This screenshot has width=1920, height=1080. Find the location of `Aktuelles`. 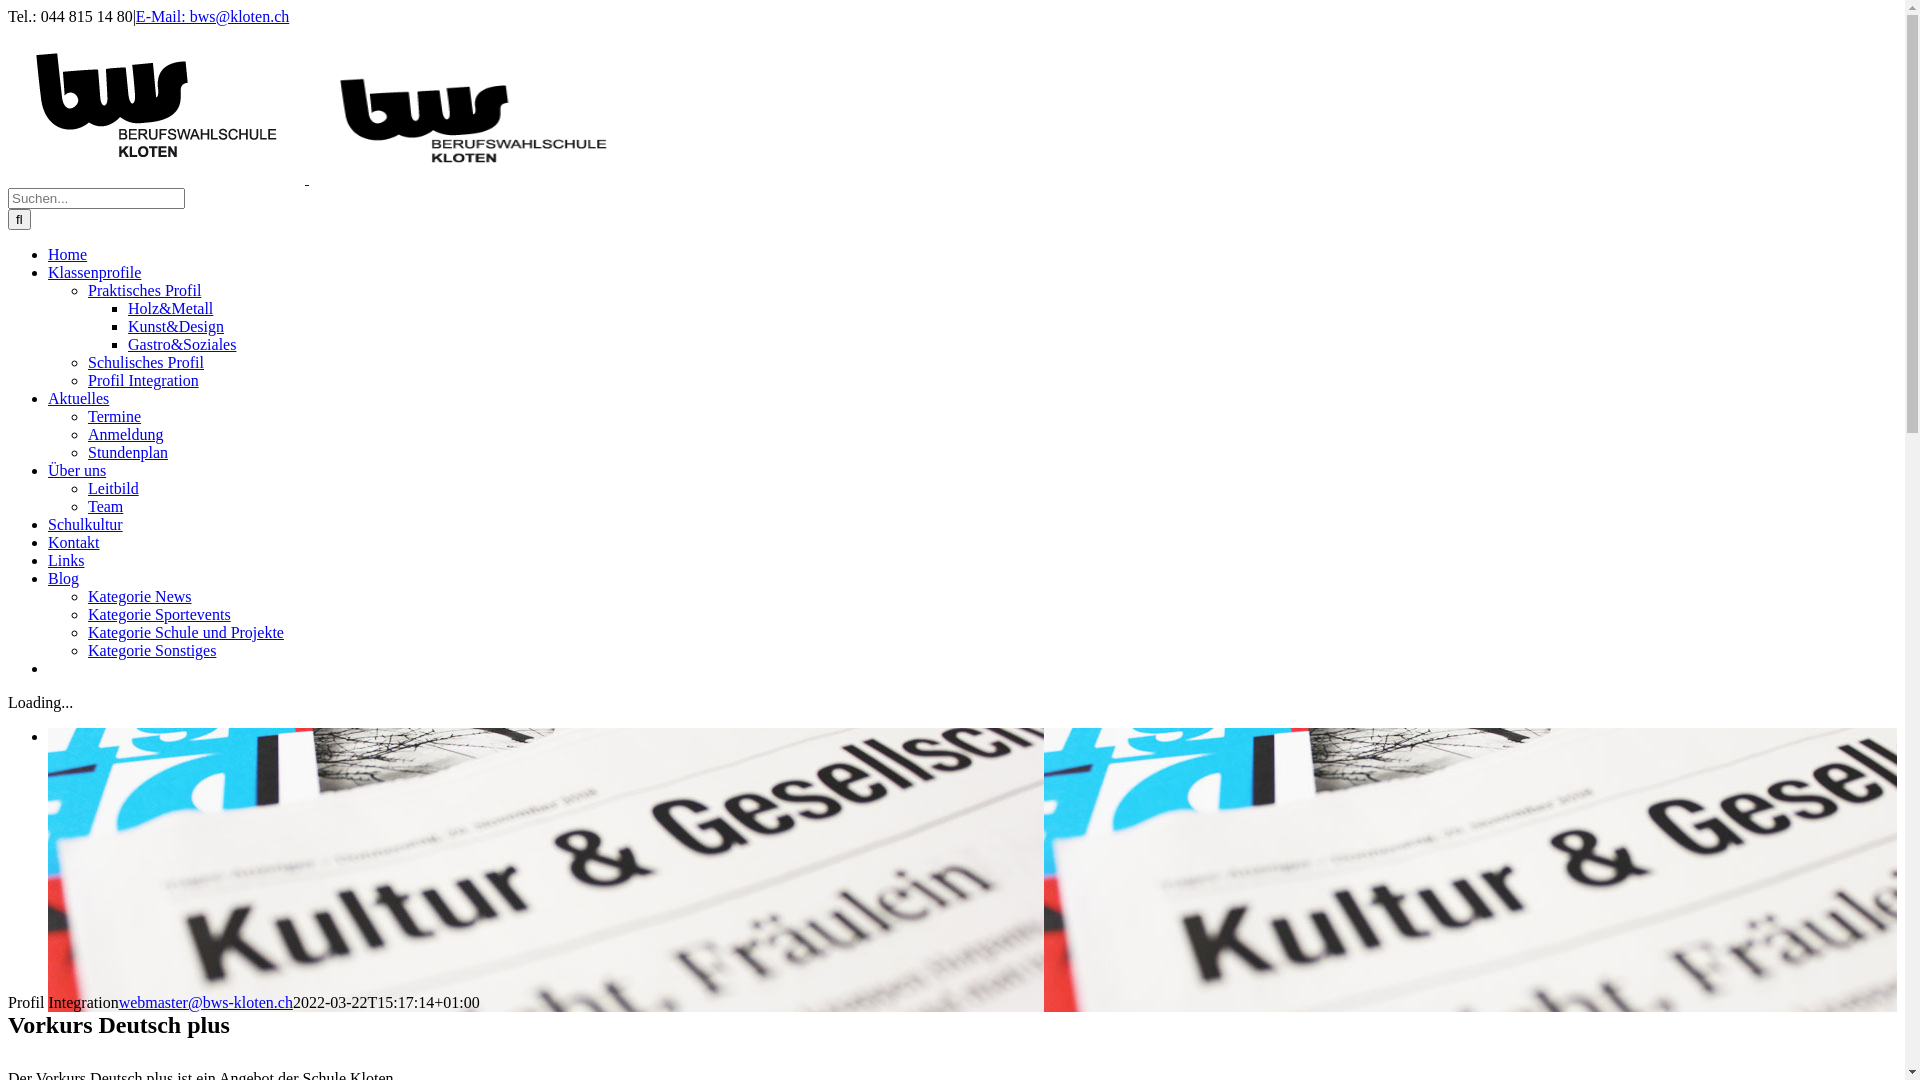

Aktuelles is located at coordinates (78, 398).